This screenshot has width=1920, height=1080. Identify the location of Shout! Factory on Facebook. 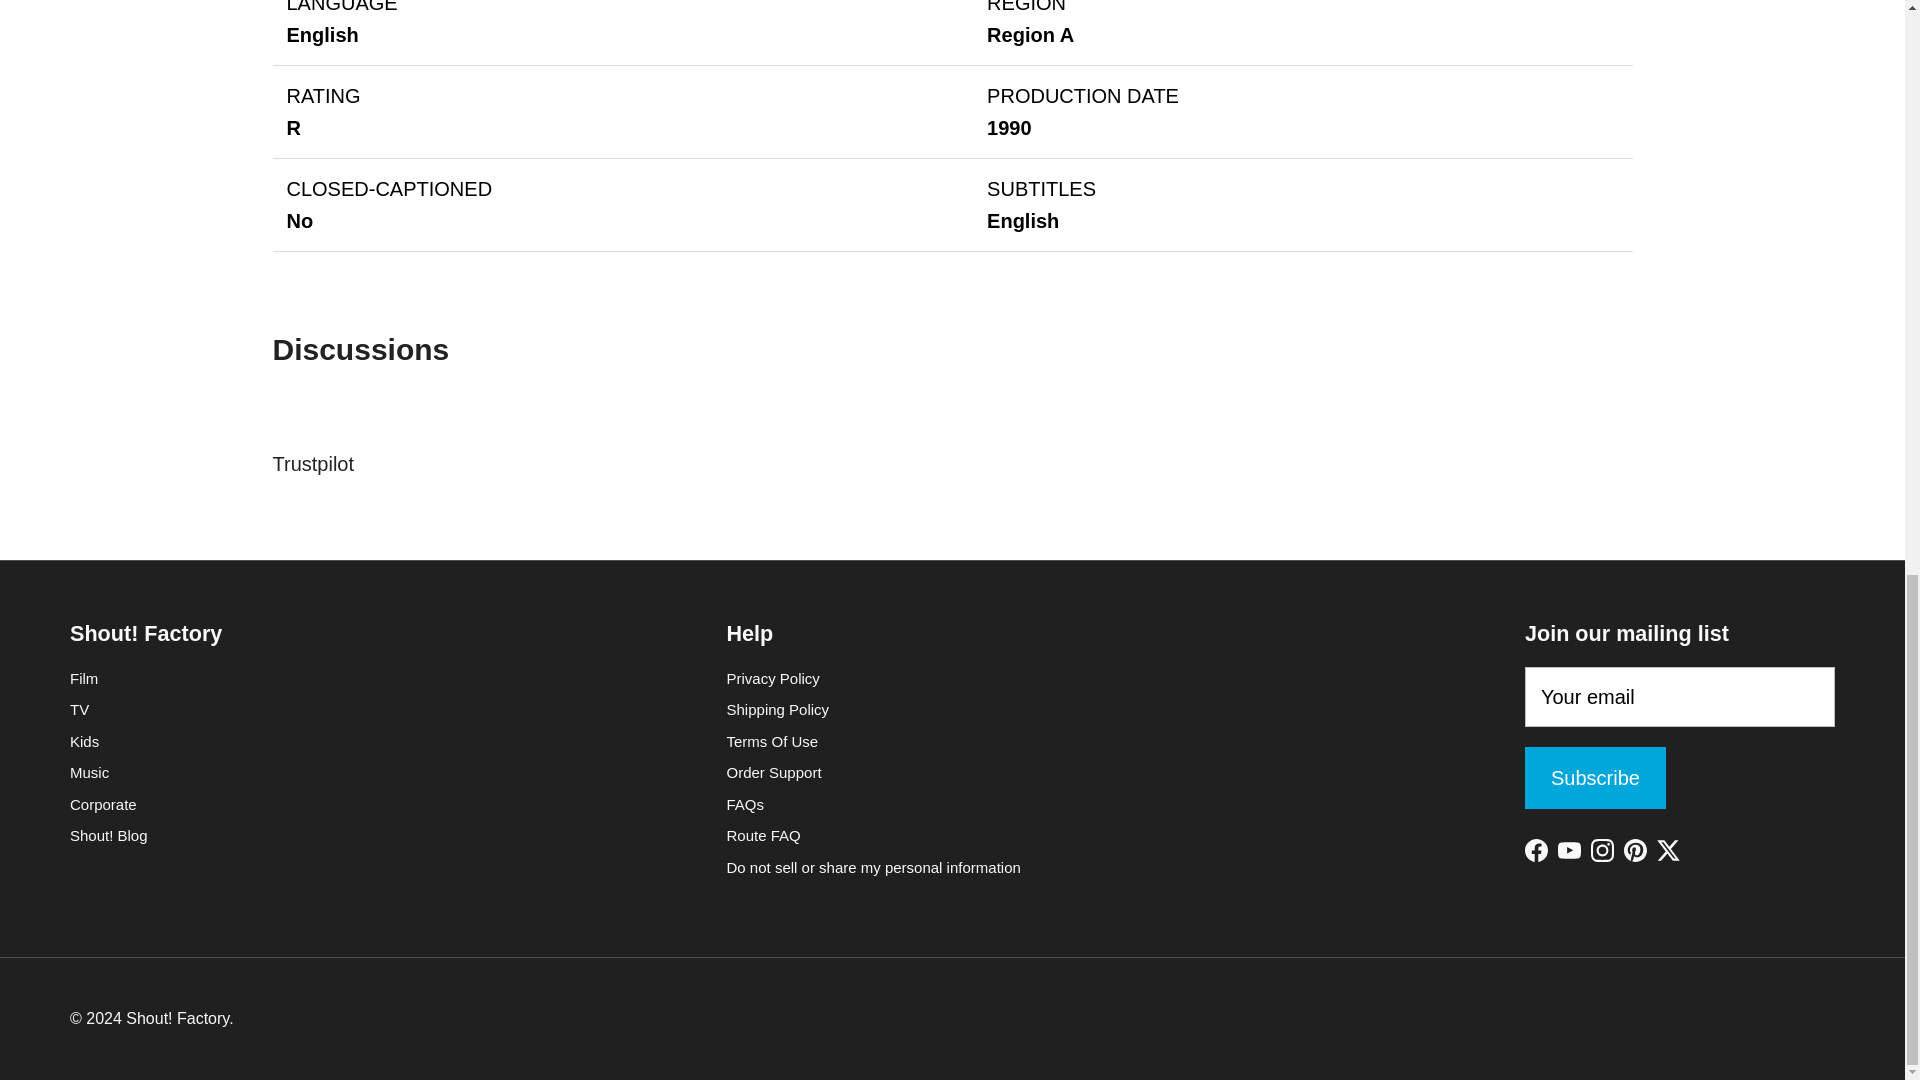
(1536, 850).